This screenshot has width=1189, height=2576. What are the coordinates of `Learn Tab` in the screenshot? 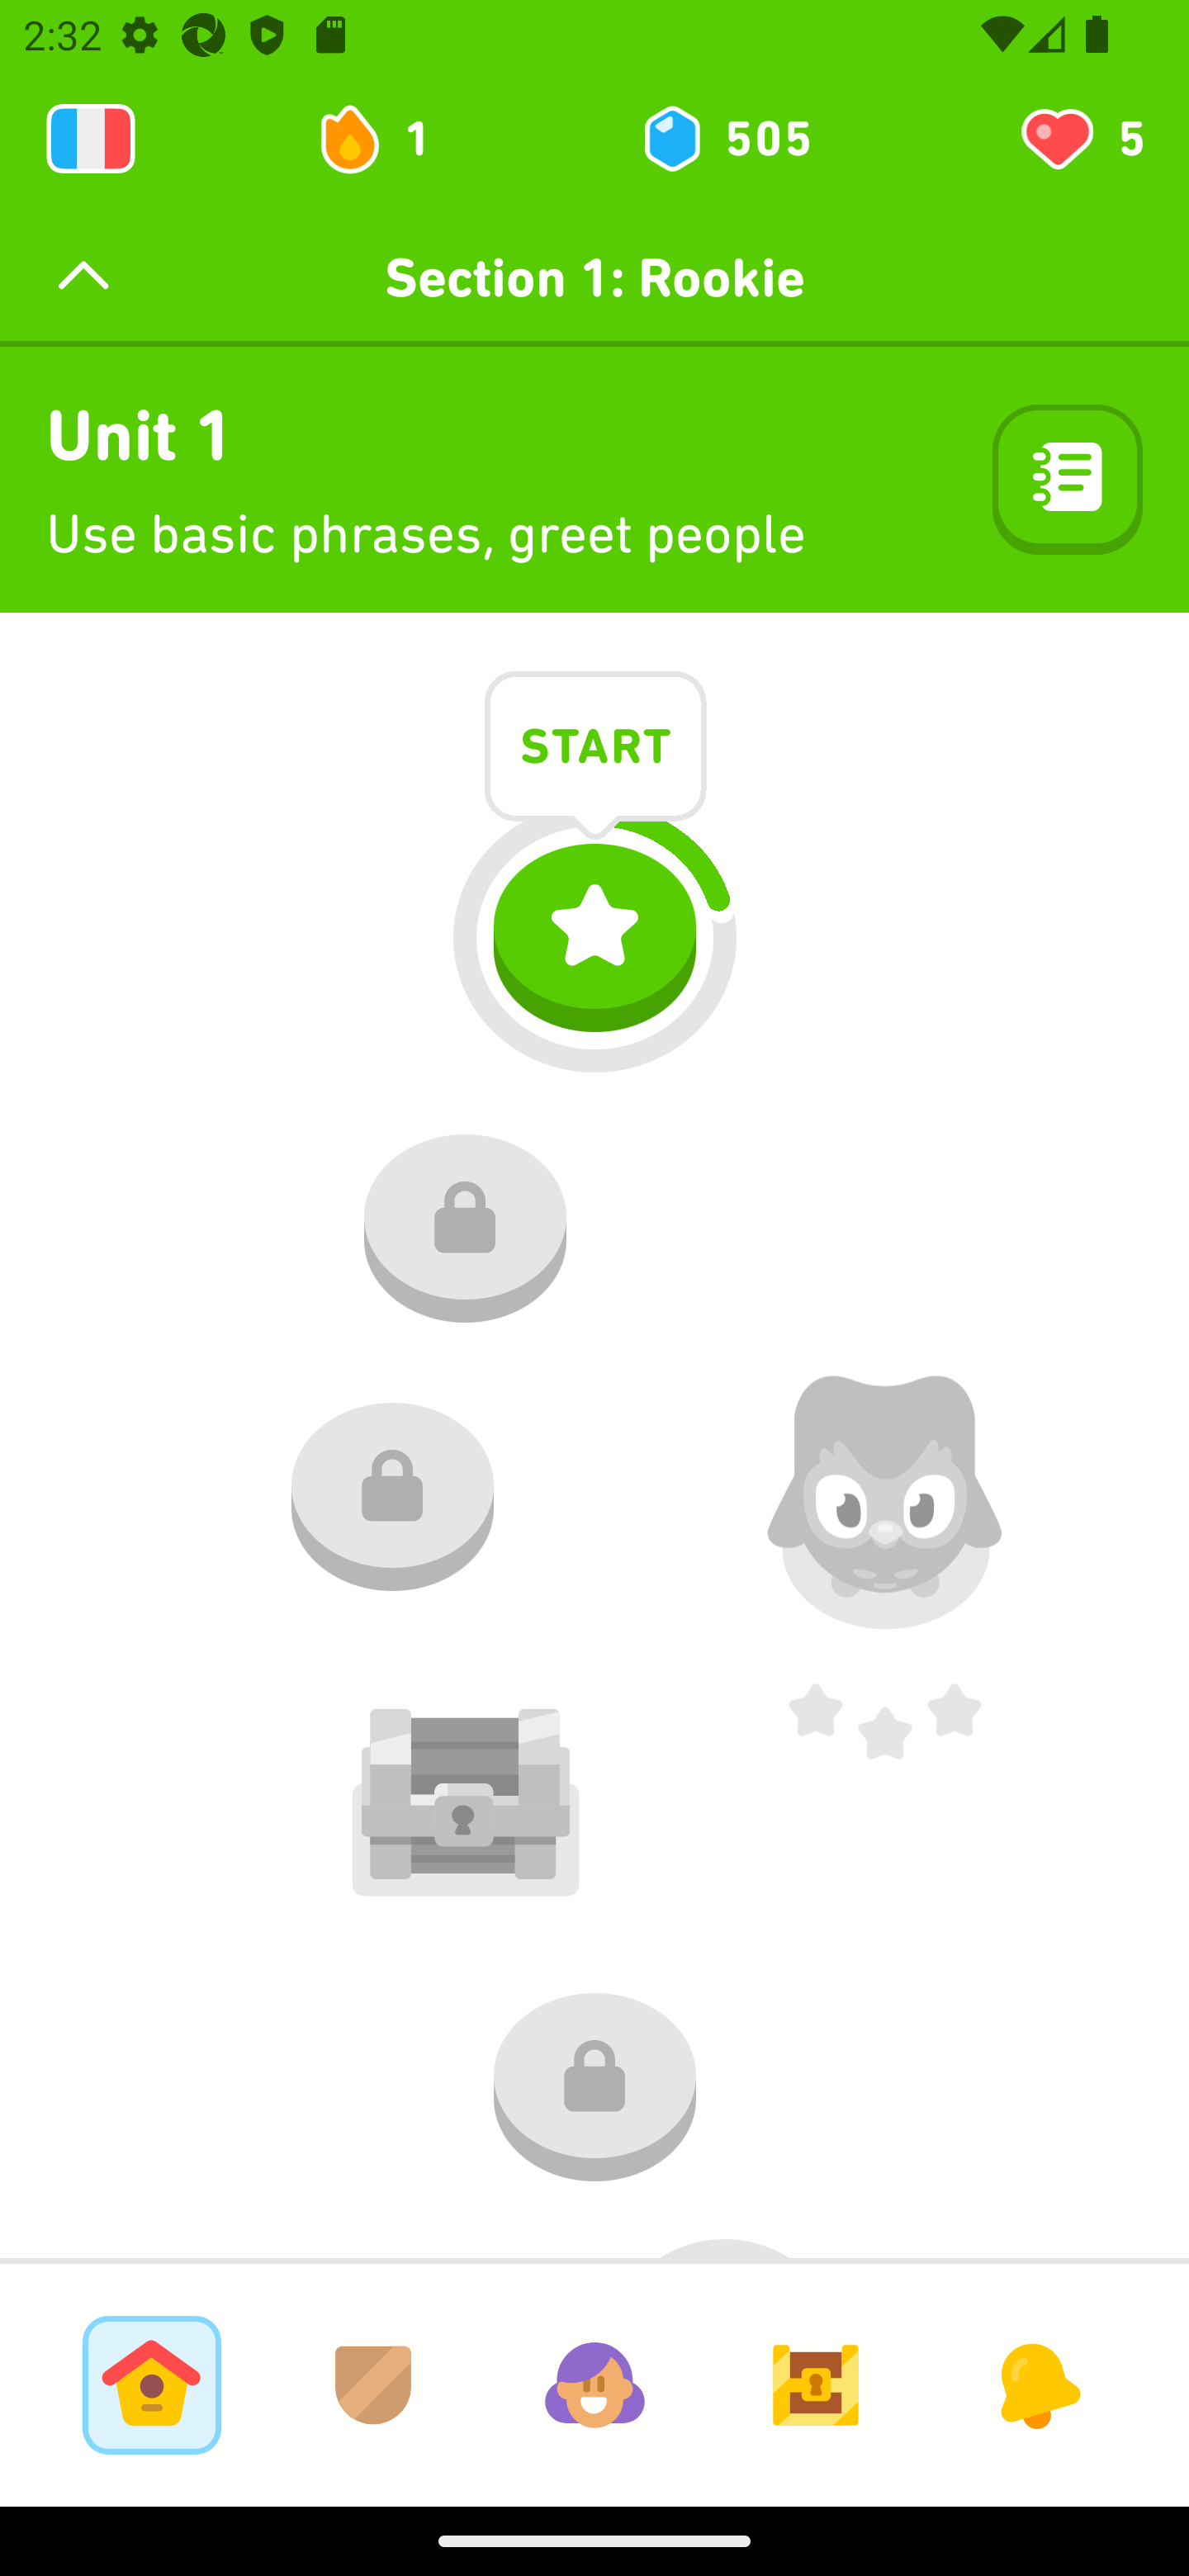 It's located at (151, 2384).